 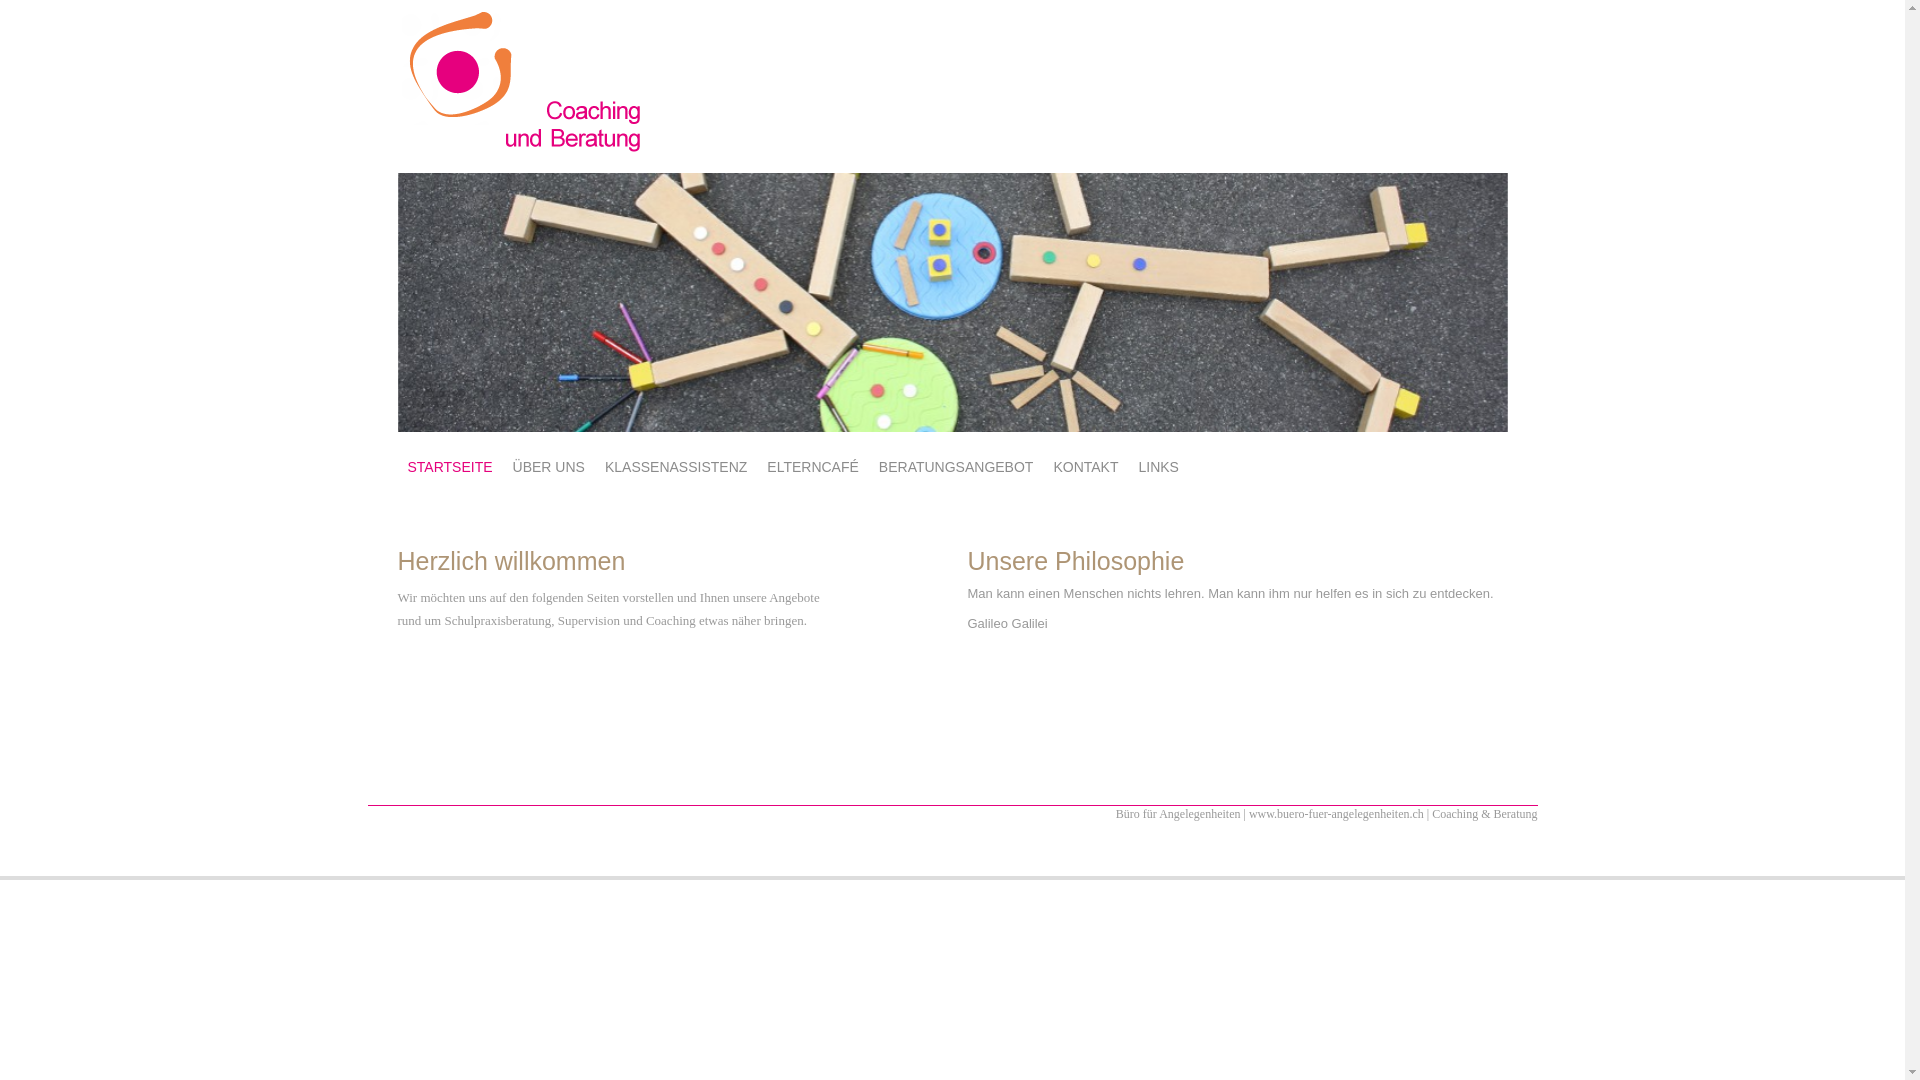 I want to click on LINKS, so click(x=1158, y=467).